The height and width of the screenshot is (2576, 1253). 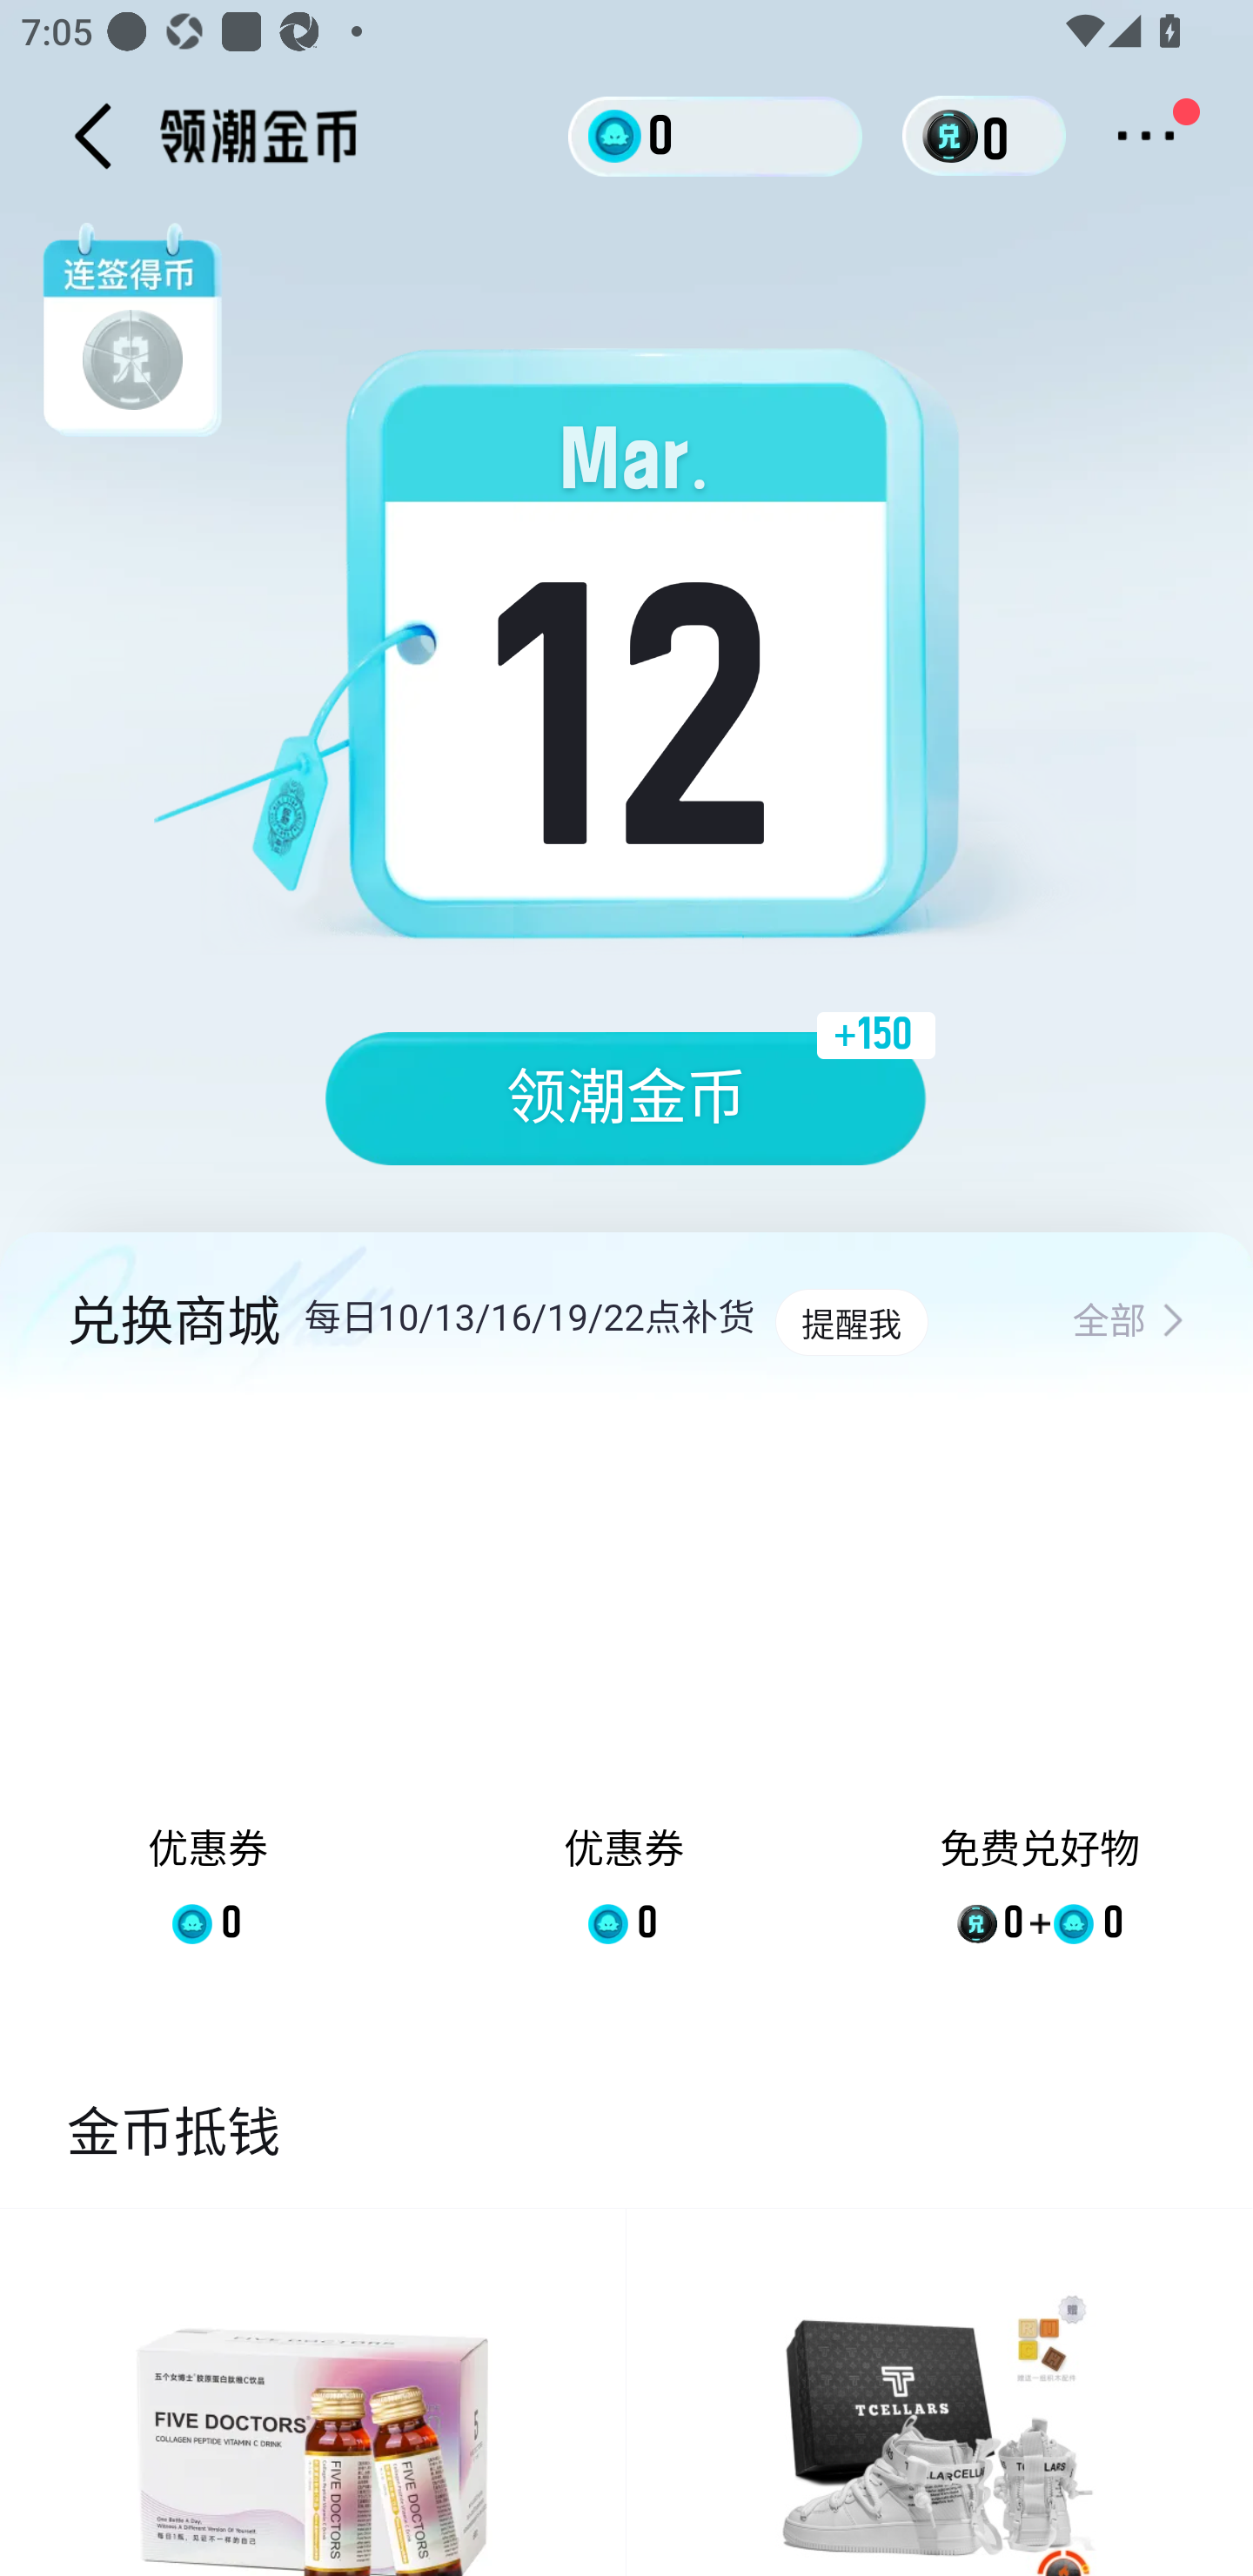 I want to click on 0, so click(x=715, y=135).